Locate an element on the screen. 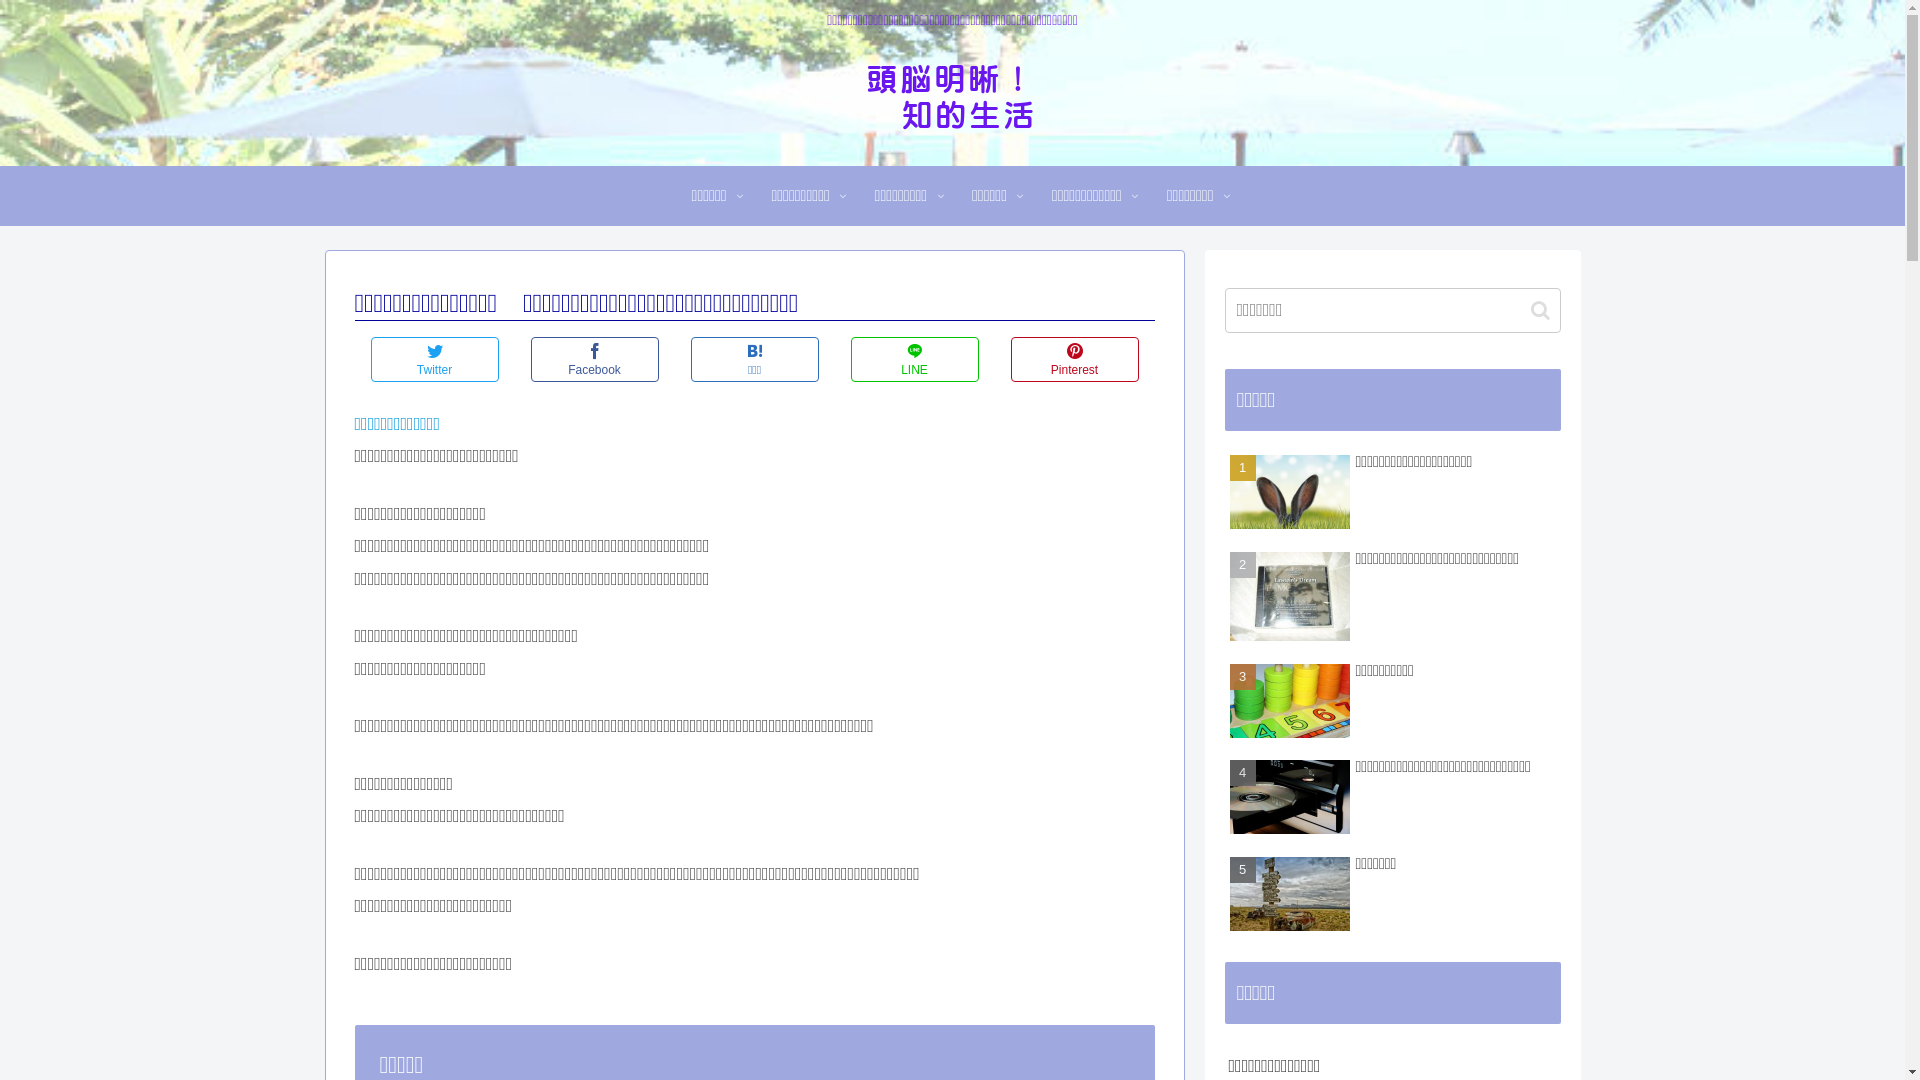 The height and width of the screenshot is (1080, 1920). Twitter is located at coordinates (434, 360).